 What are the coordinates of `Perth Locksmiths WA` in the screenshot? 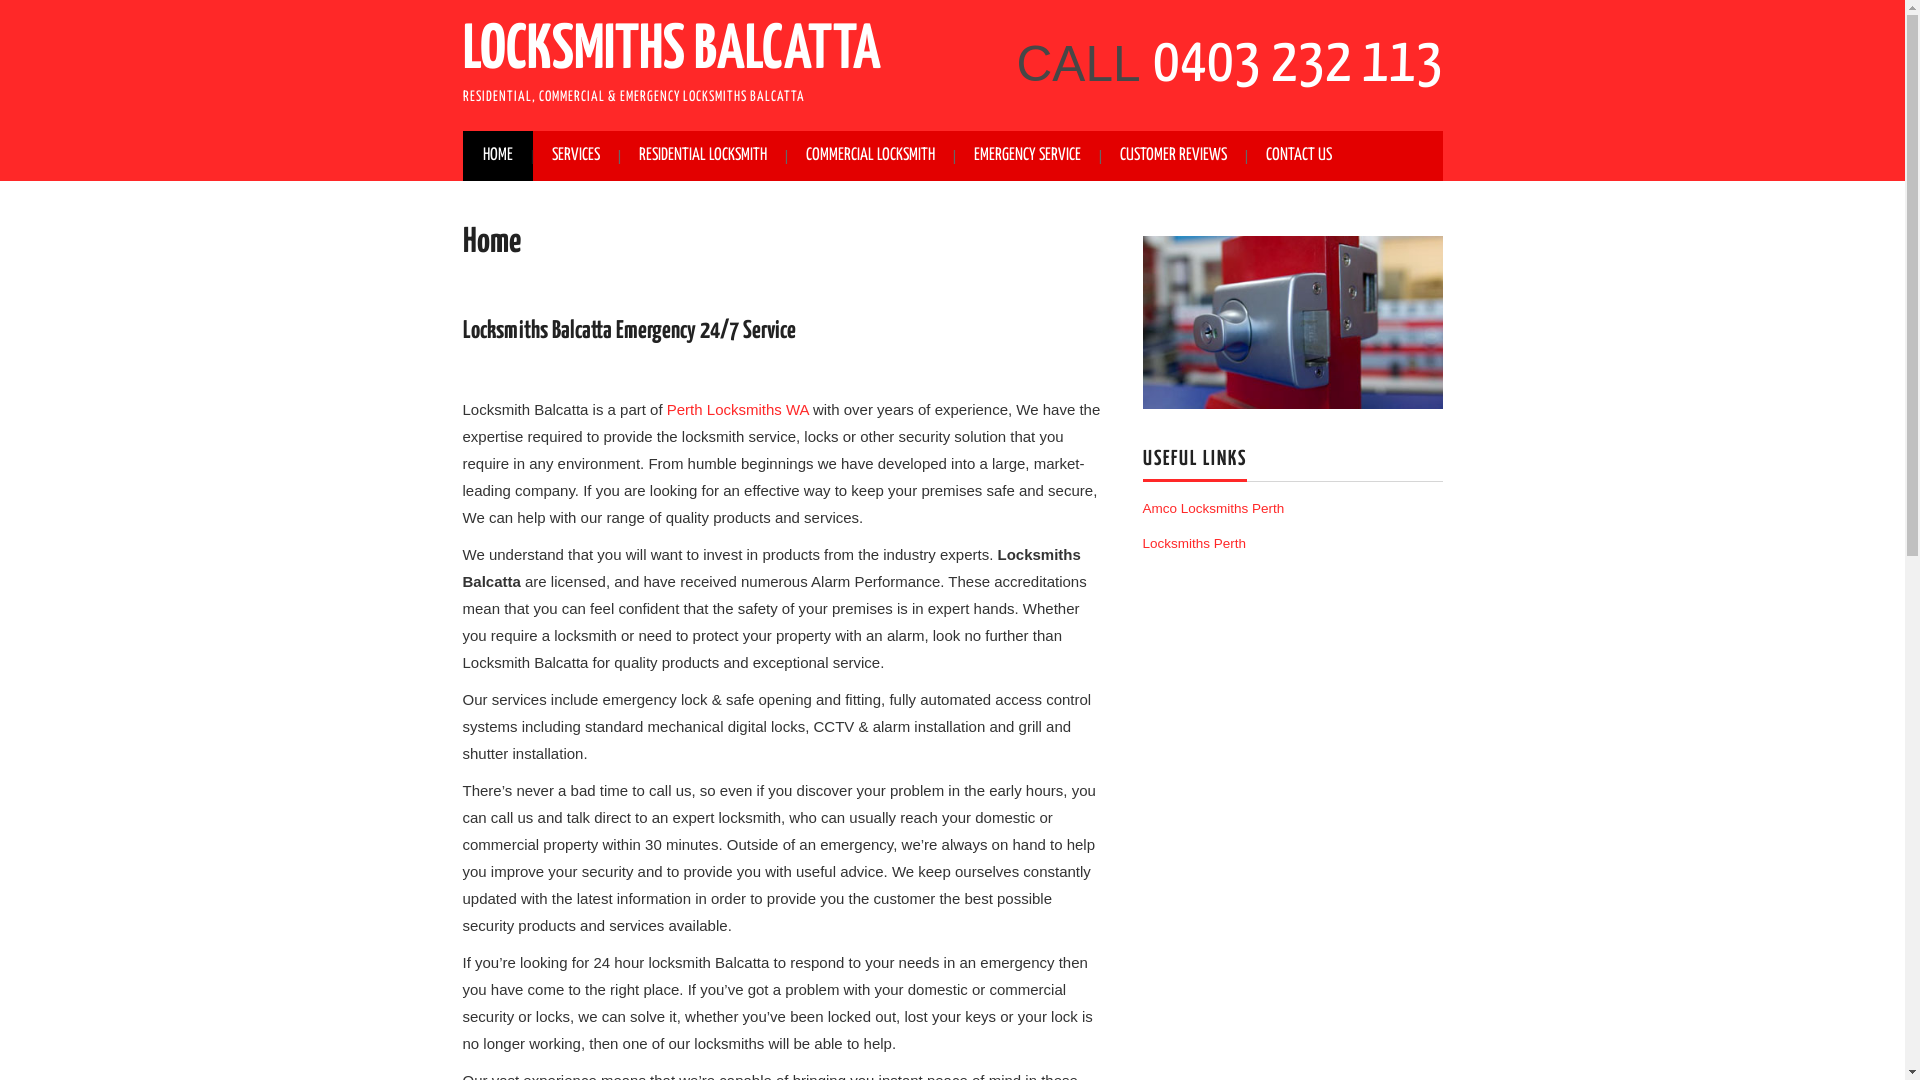 It's located at (738, 410).